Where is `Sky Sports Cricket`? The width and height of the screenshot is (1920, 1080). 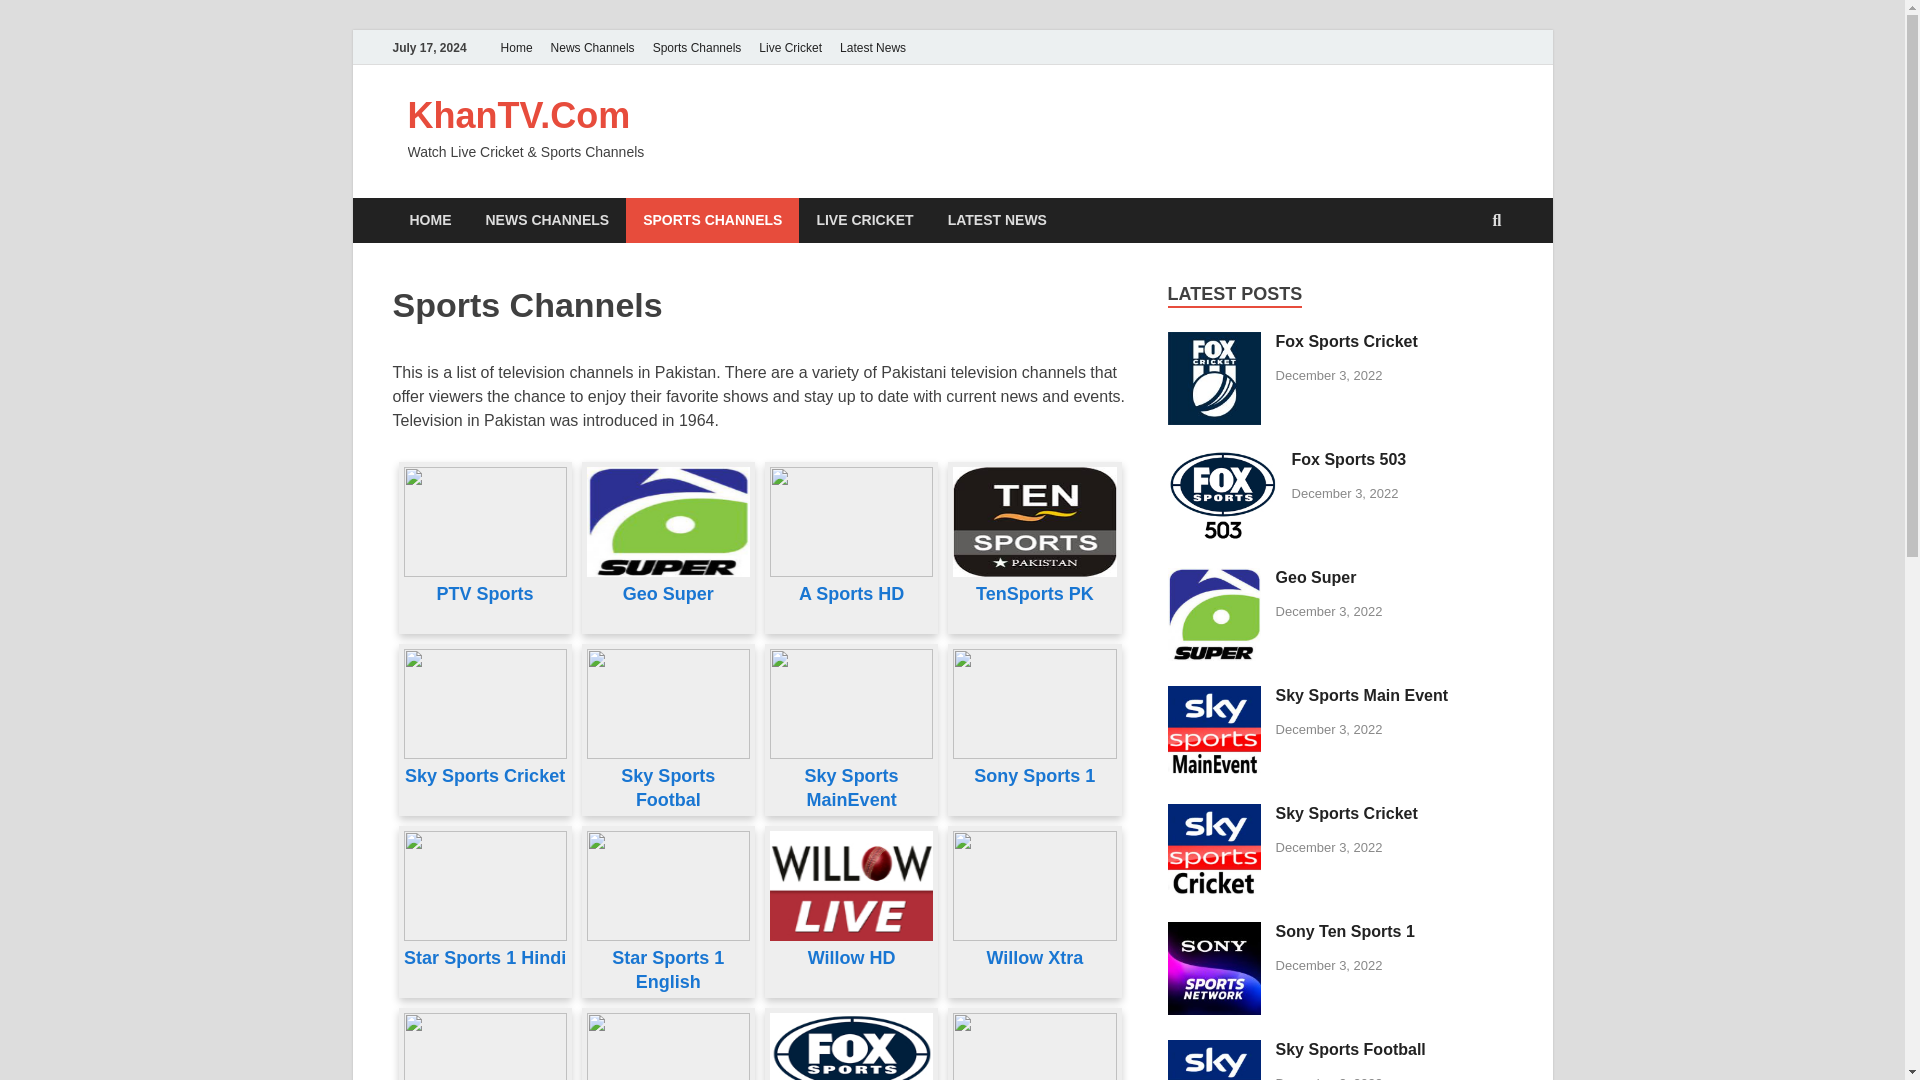
Sky Sports Cricket is located at coordinates (484, 765).